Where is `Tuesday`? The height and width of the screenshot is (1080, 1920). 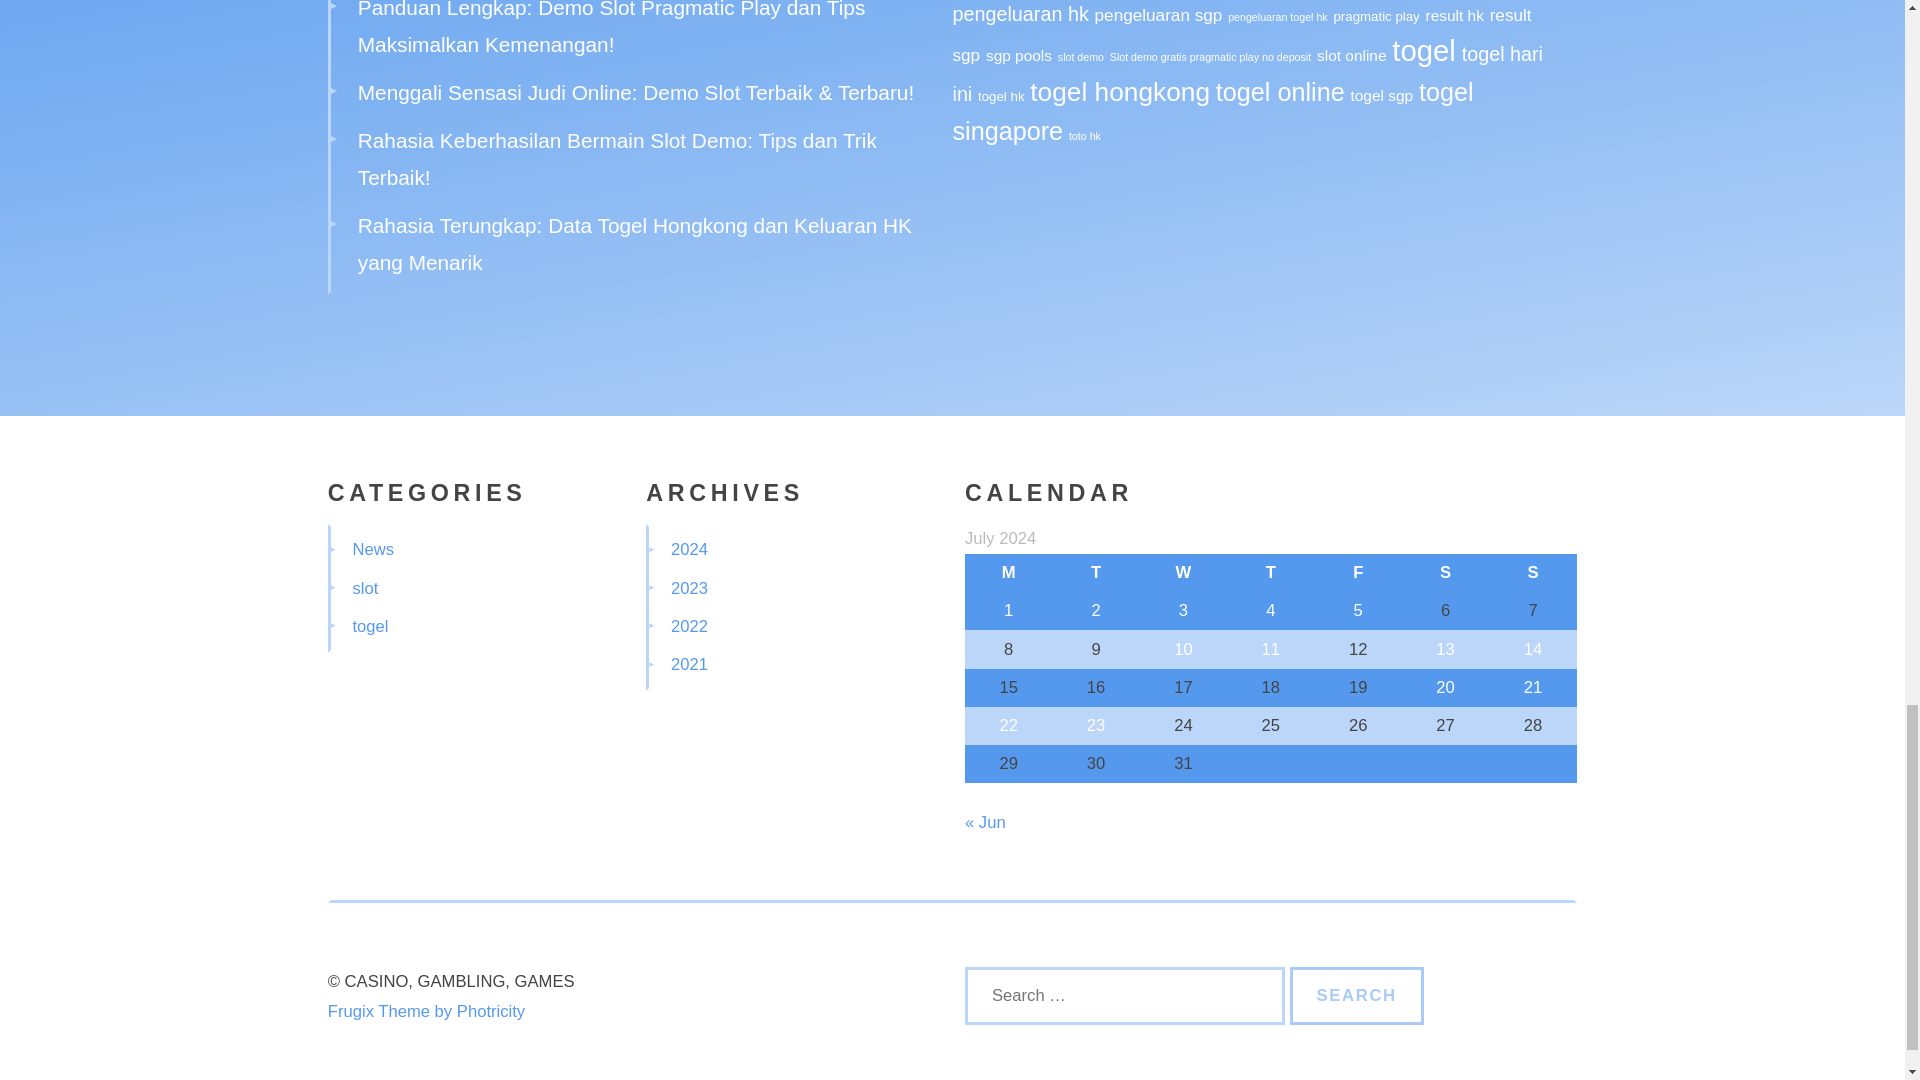 Tuesday is located at coordinates (1095, 572).